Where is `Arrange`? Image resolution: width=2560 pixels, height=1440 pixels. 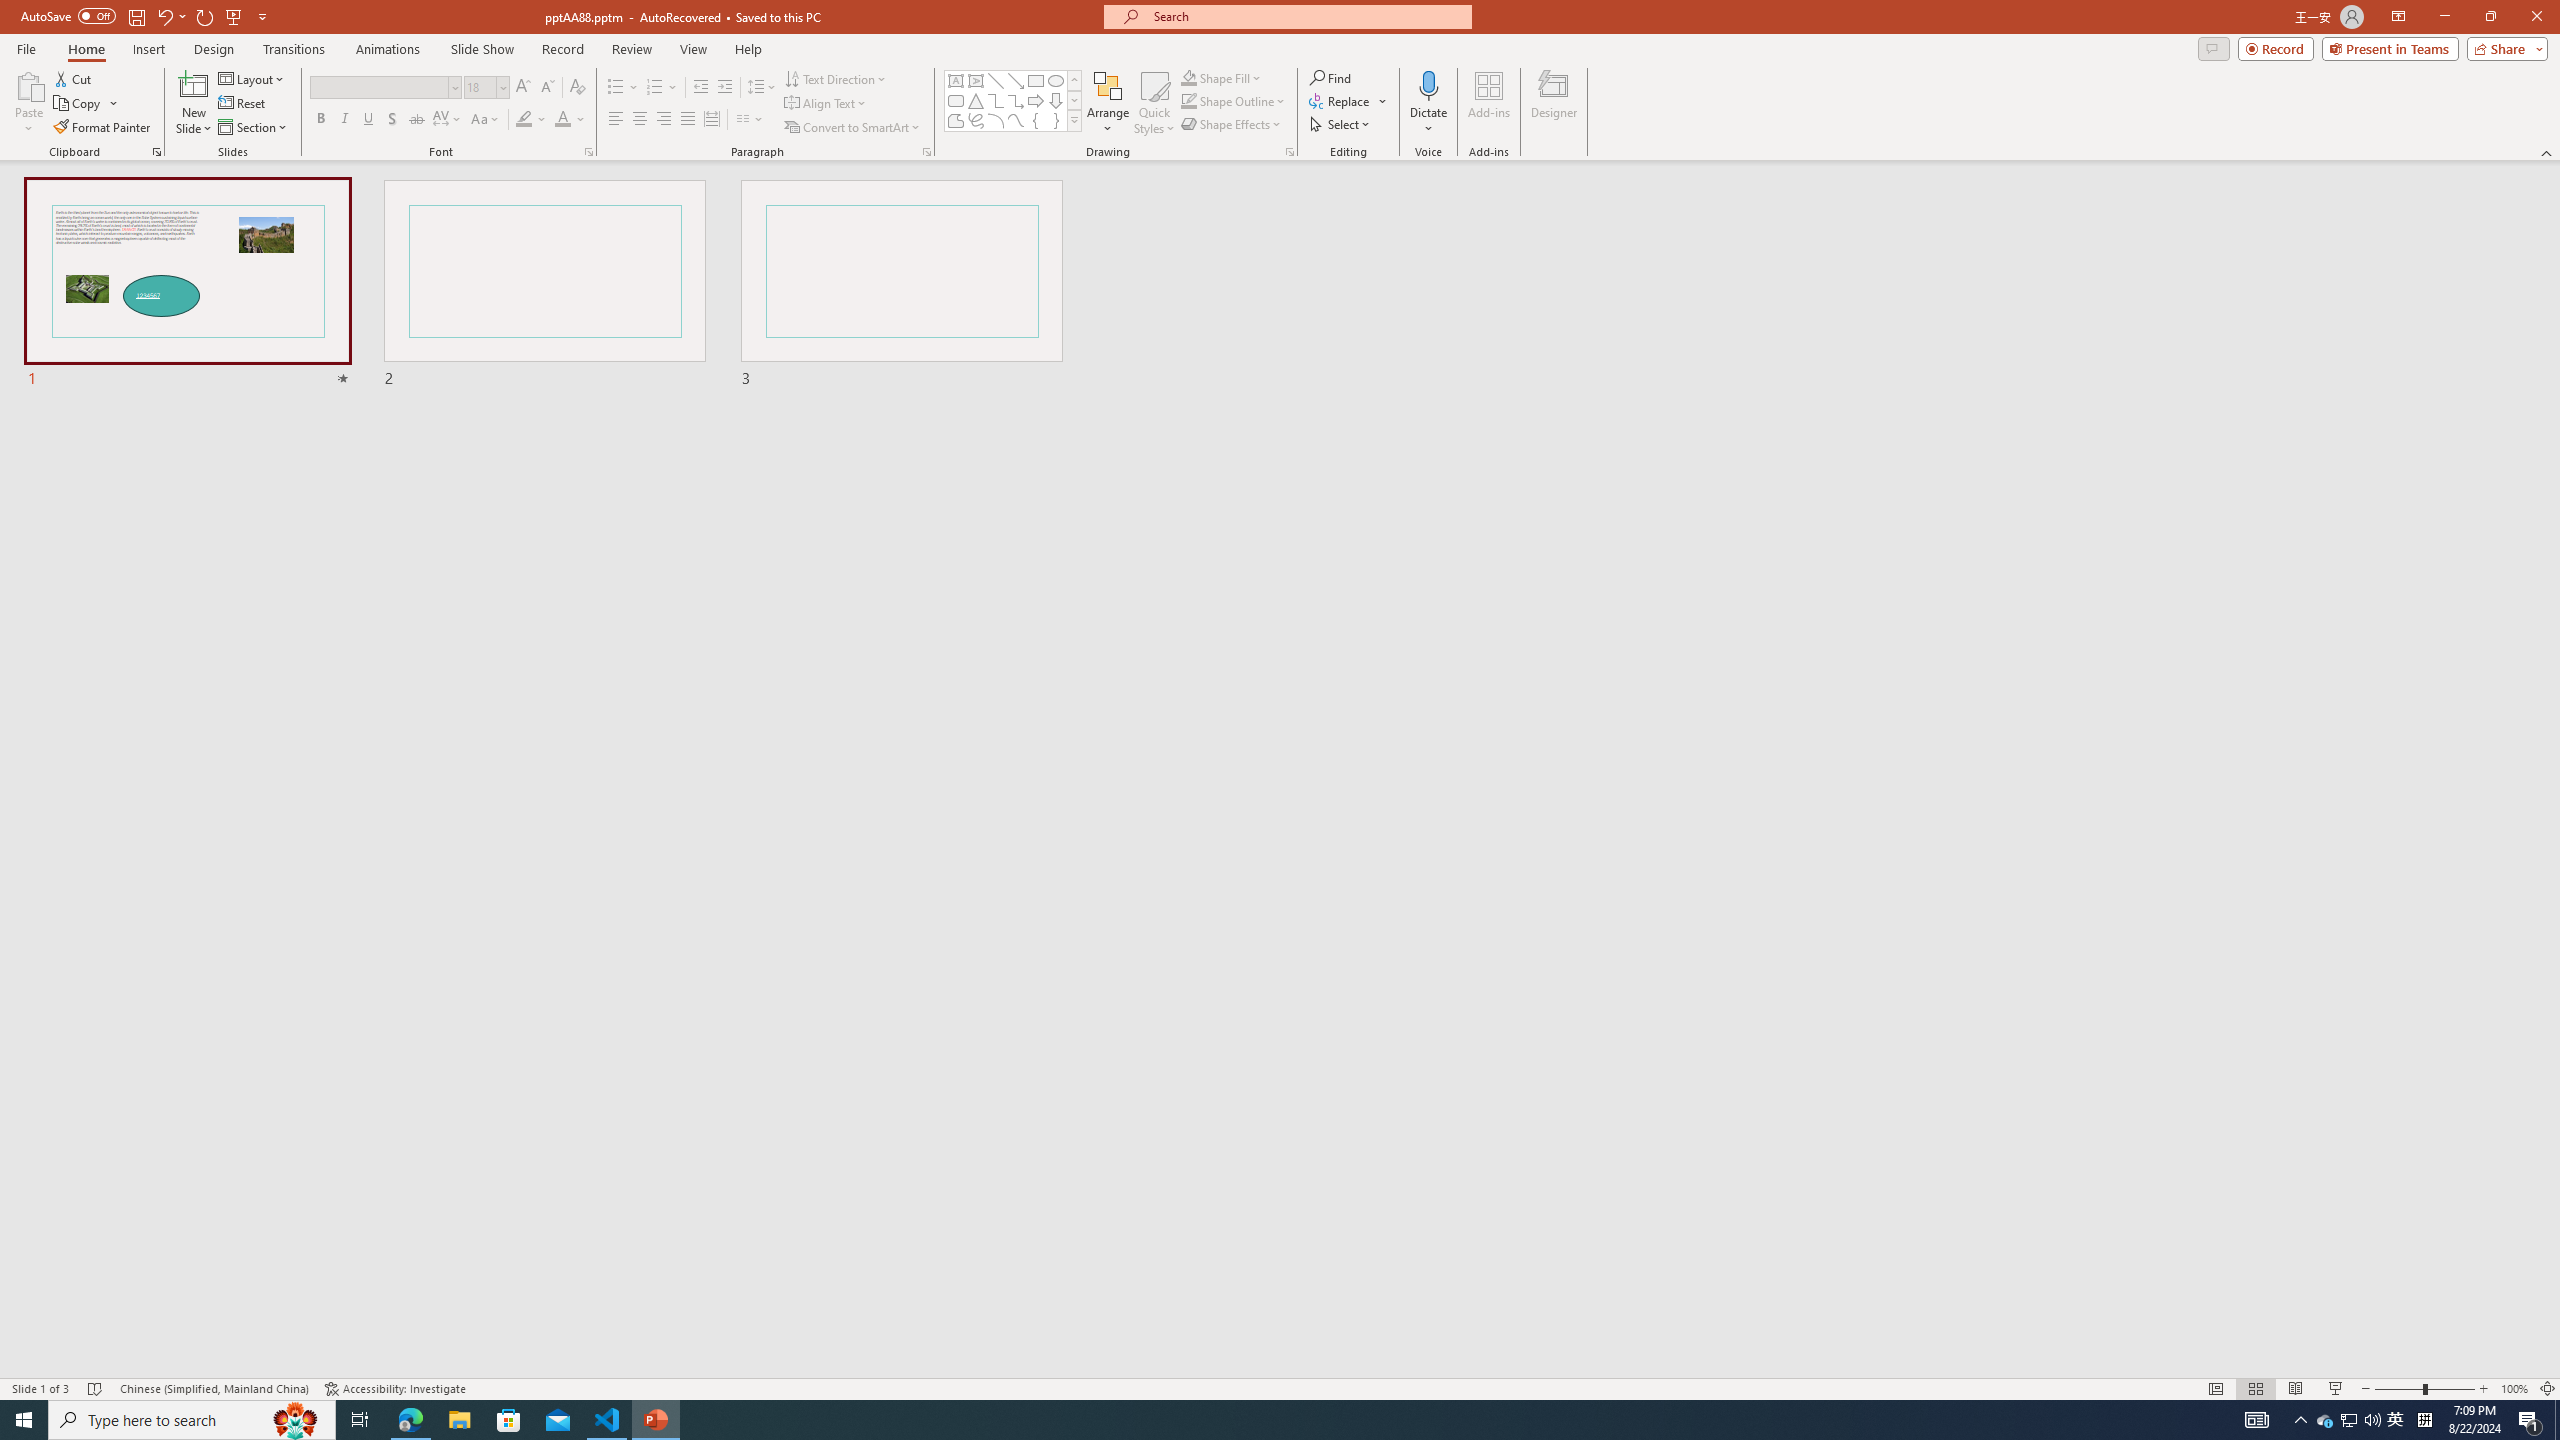
Arrange is located at coordinates (1108, 103).